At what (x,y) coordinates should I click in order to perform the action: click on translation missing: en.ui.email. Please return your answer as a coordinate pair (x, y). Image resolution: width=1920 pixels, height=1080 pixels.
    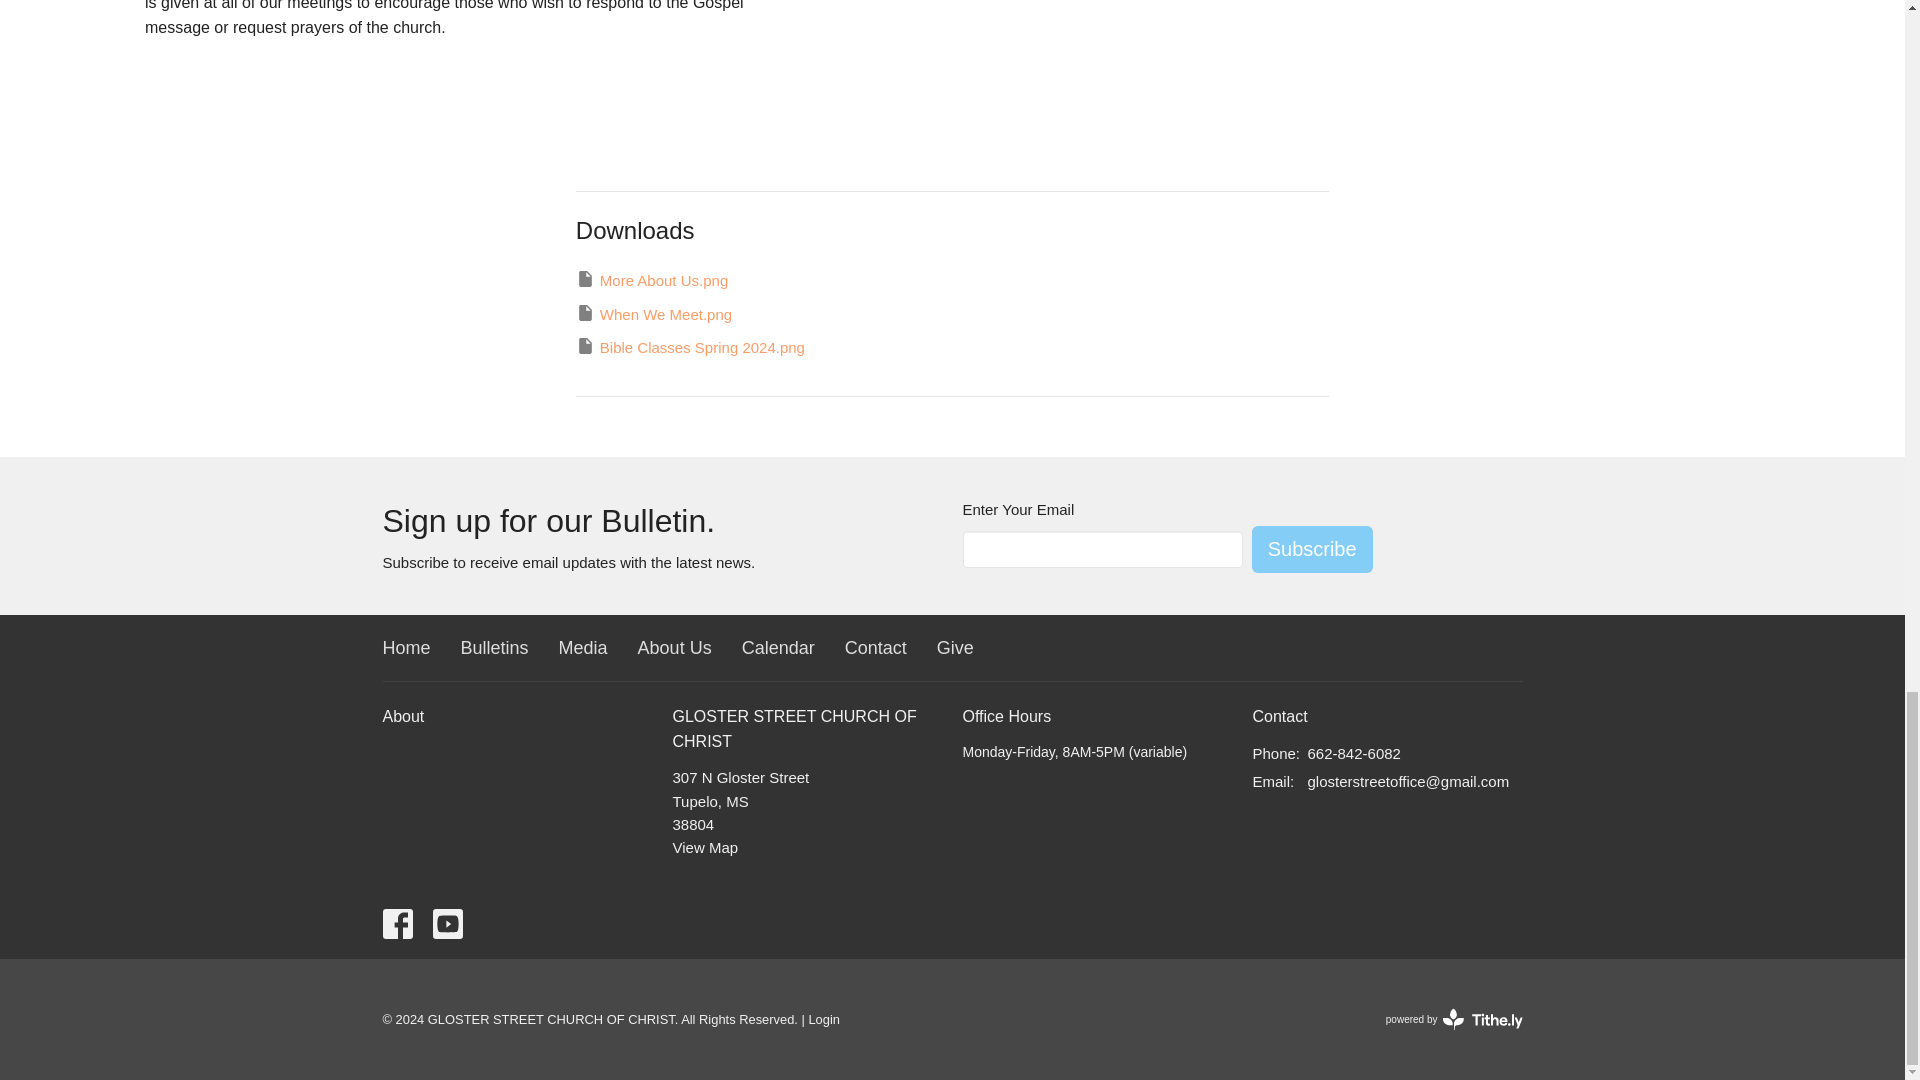
    Looking at the image, I should click on (1270, 781).